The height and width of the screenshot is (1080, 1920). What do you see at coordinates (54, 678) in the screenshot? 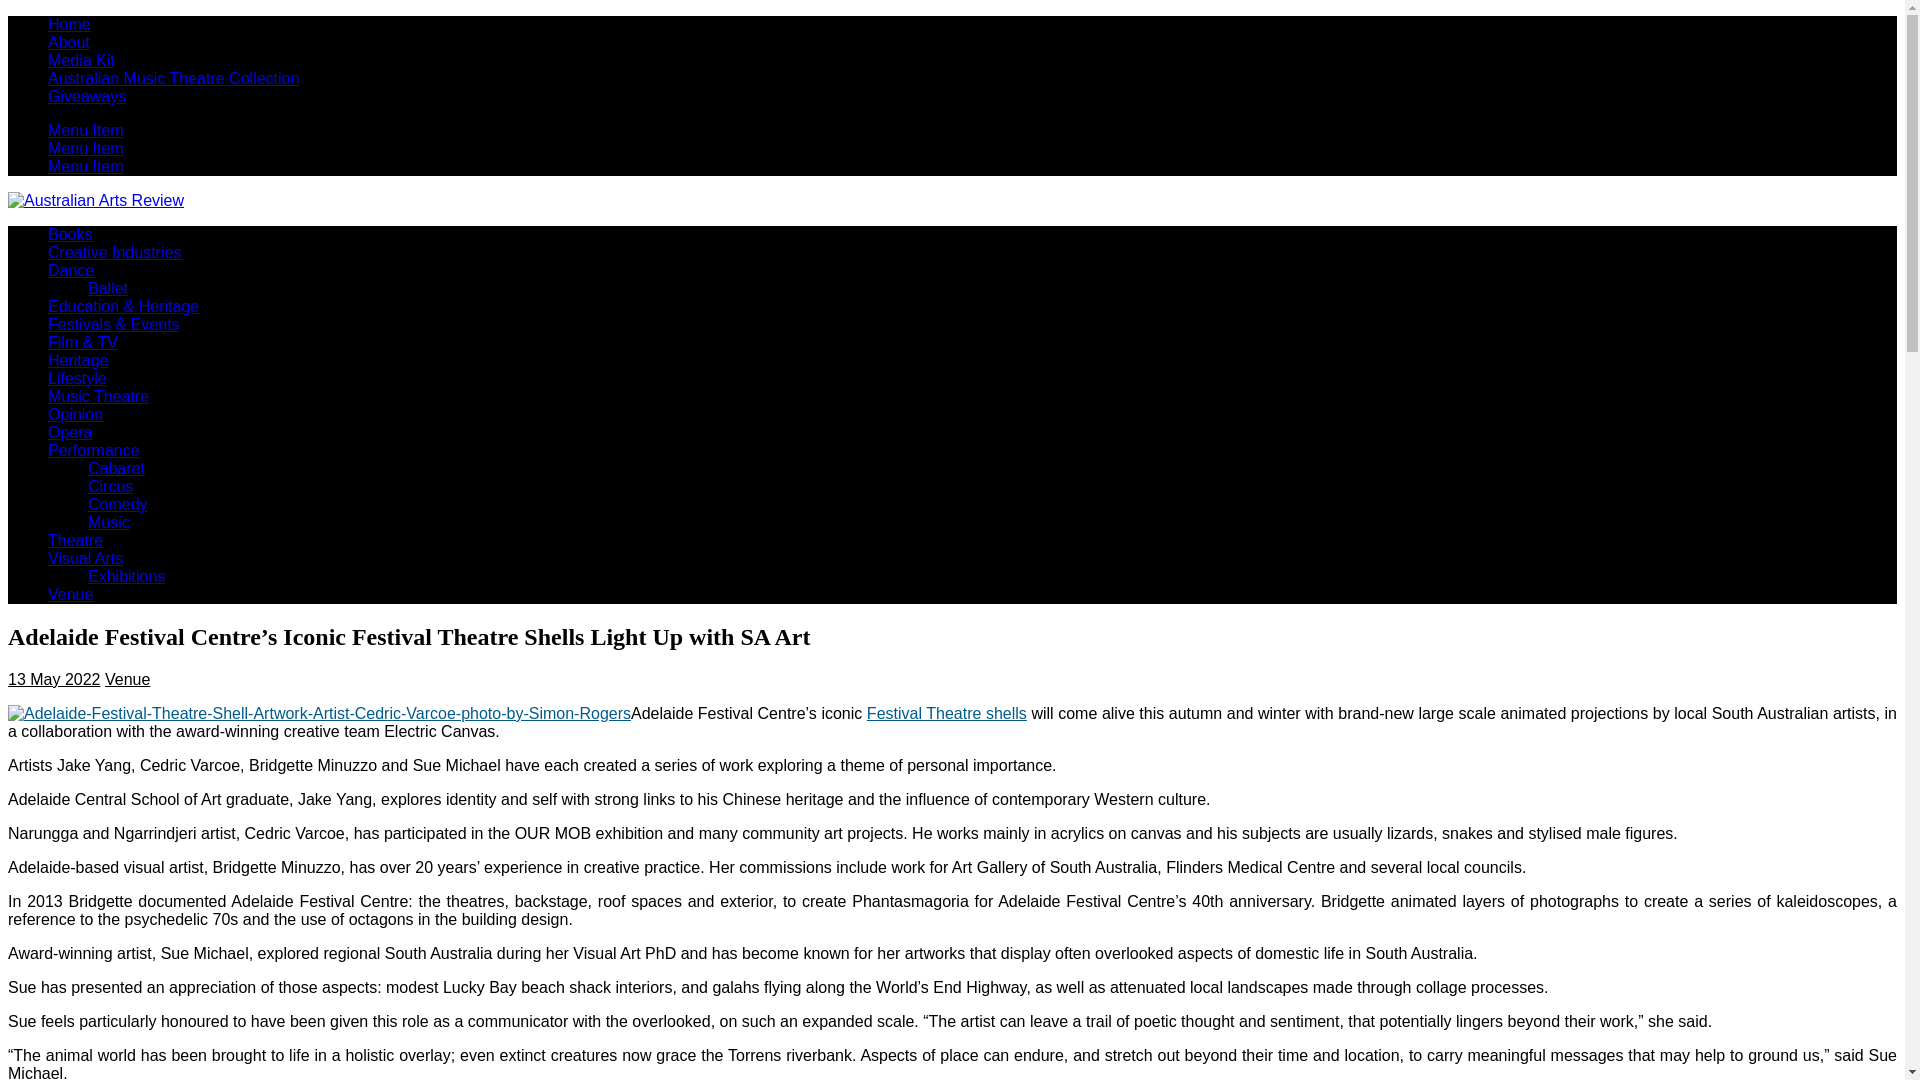
I see `13 May 2022` at bounding box center [54, 678].